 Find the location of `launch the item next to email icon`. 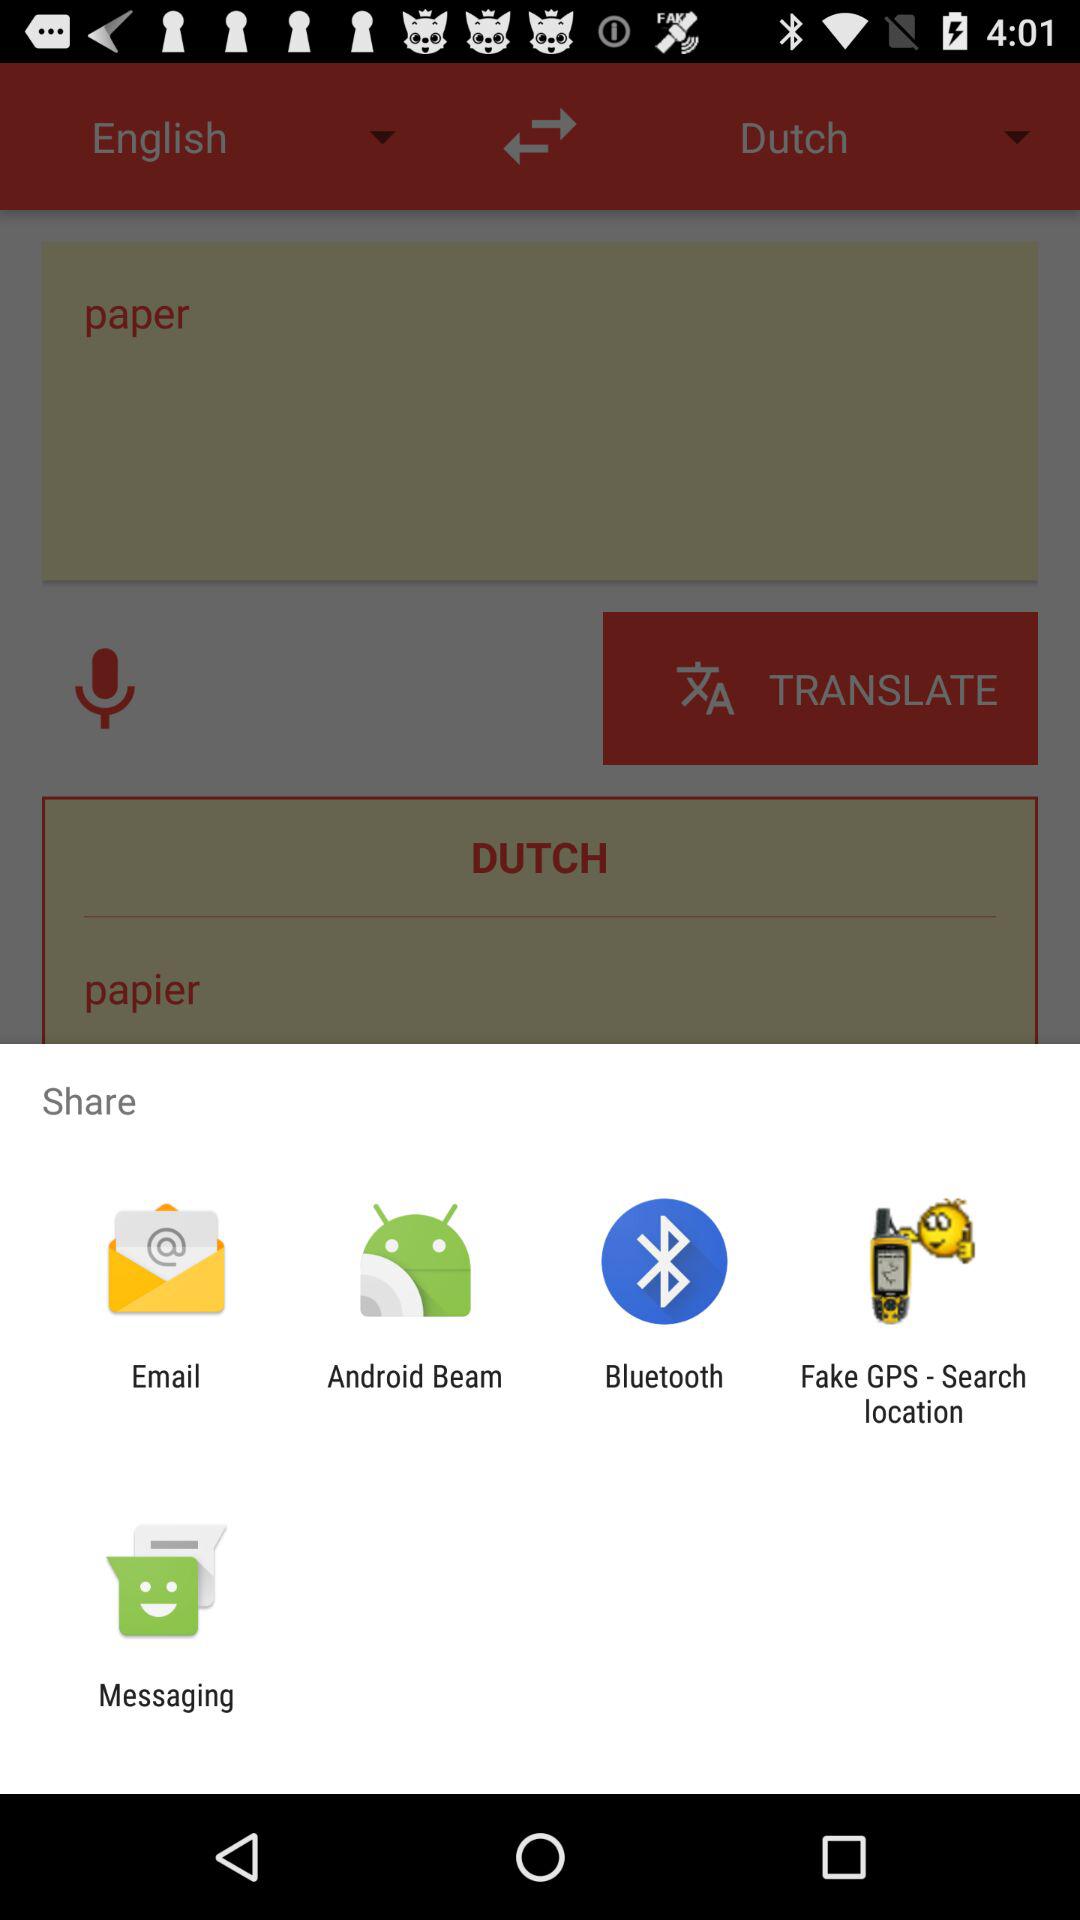

launch the item next to email icon is located at coordinates (414, 1393).